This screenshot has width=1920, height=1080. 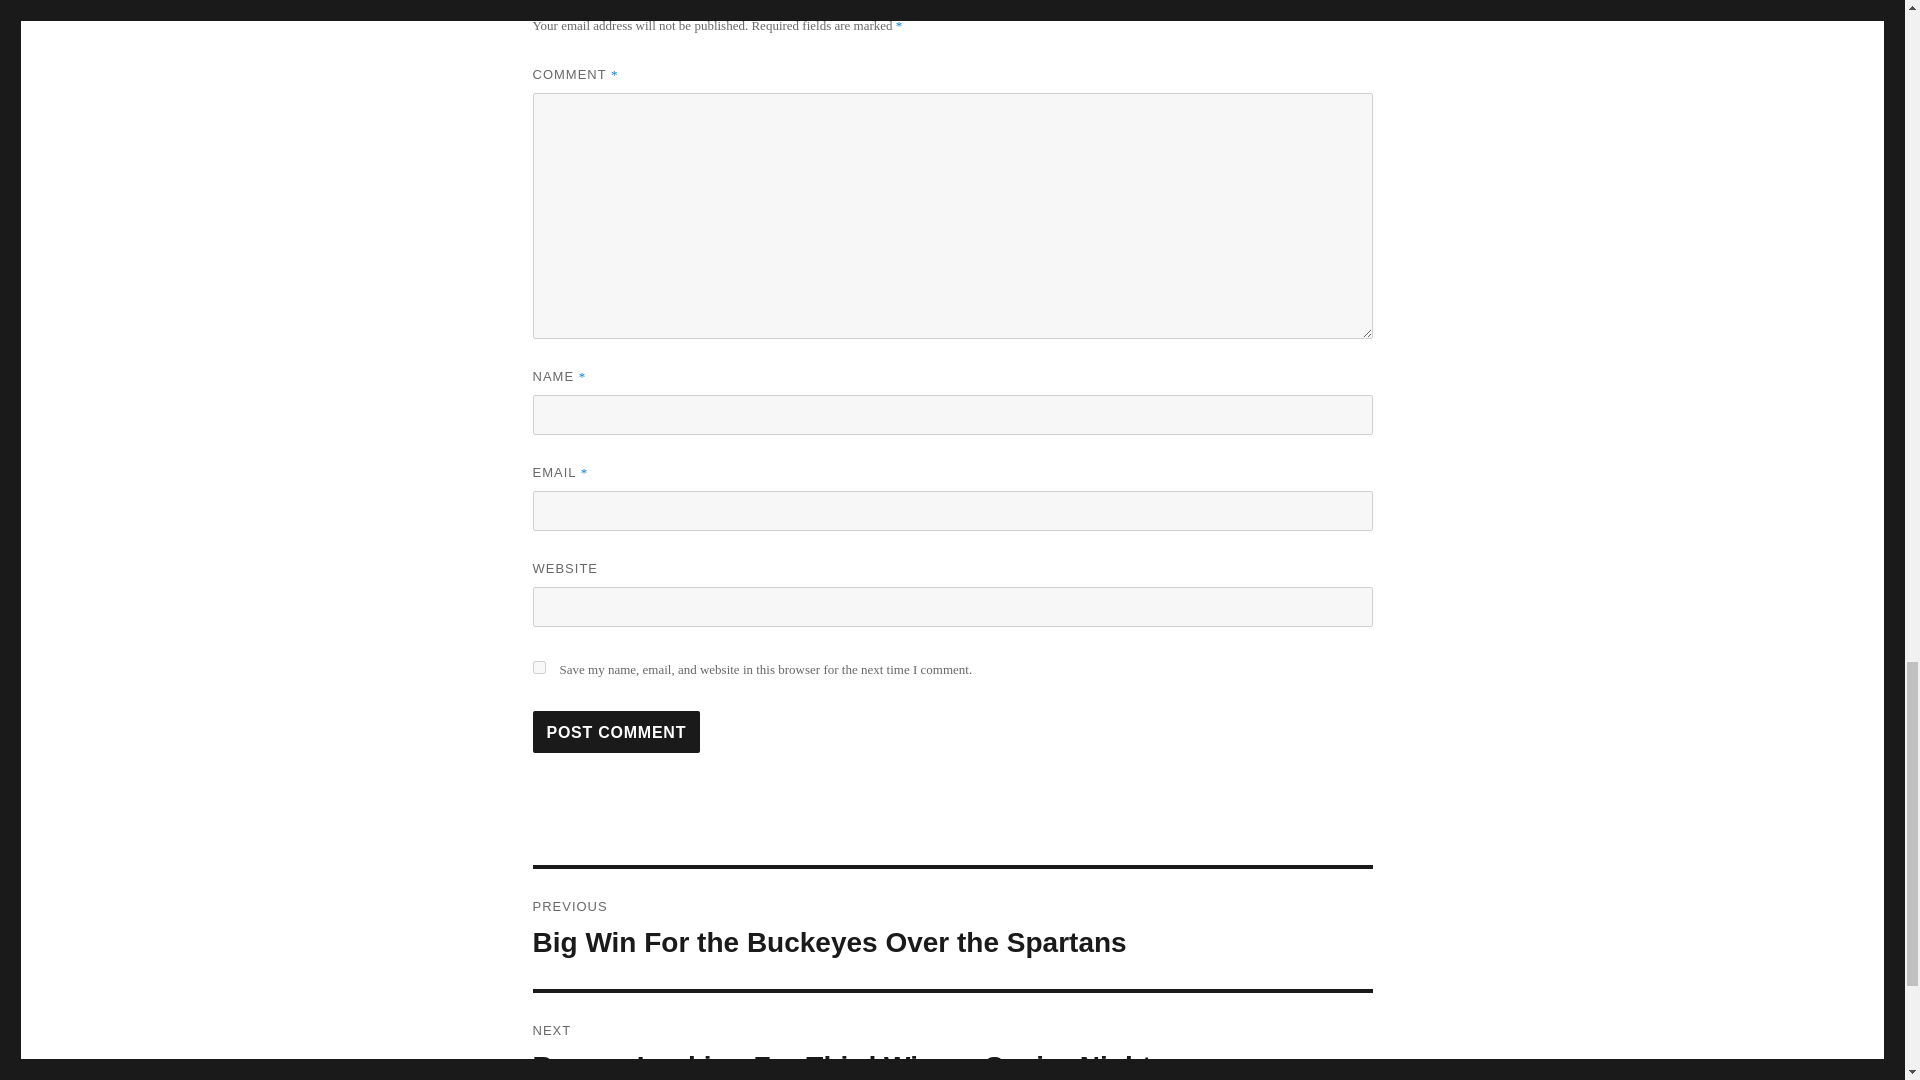 I want to click on Post Comment, so click(x=616, y=731).